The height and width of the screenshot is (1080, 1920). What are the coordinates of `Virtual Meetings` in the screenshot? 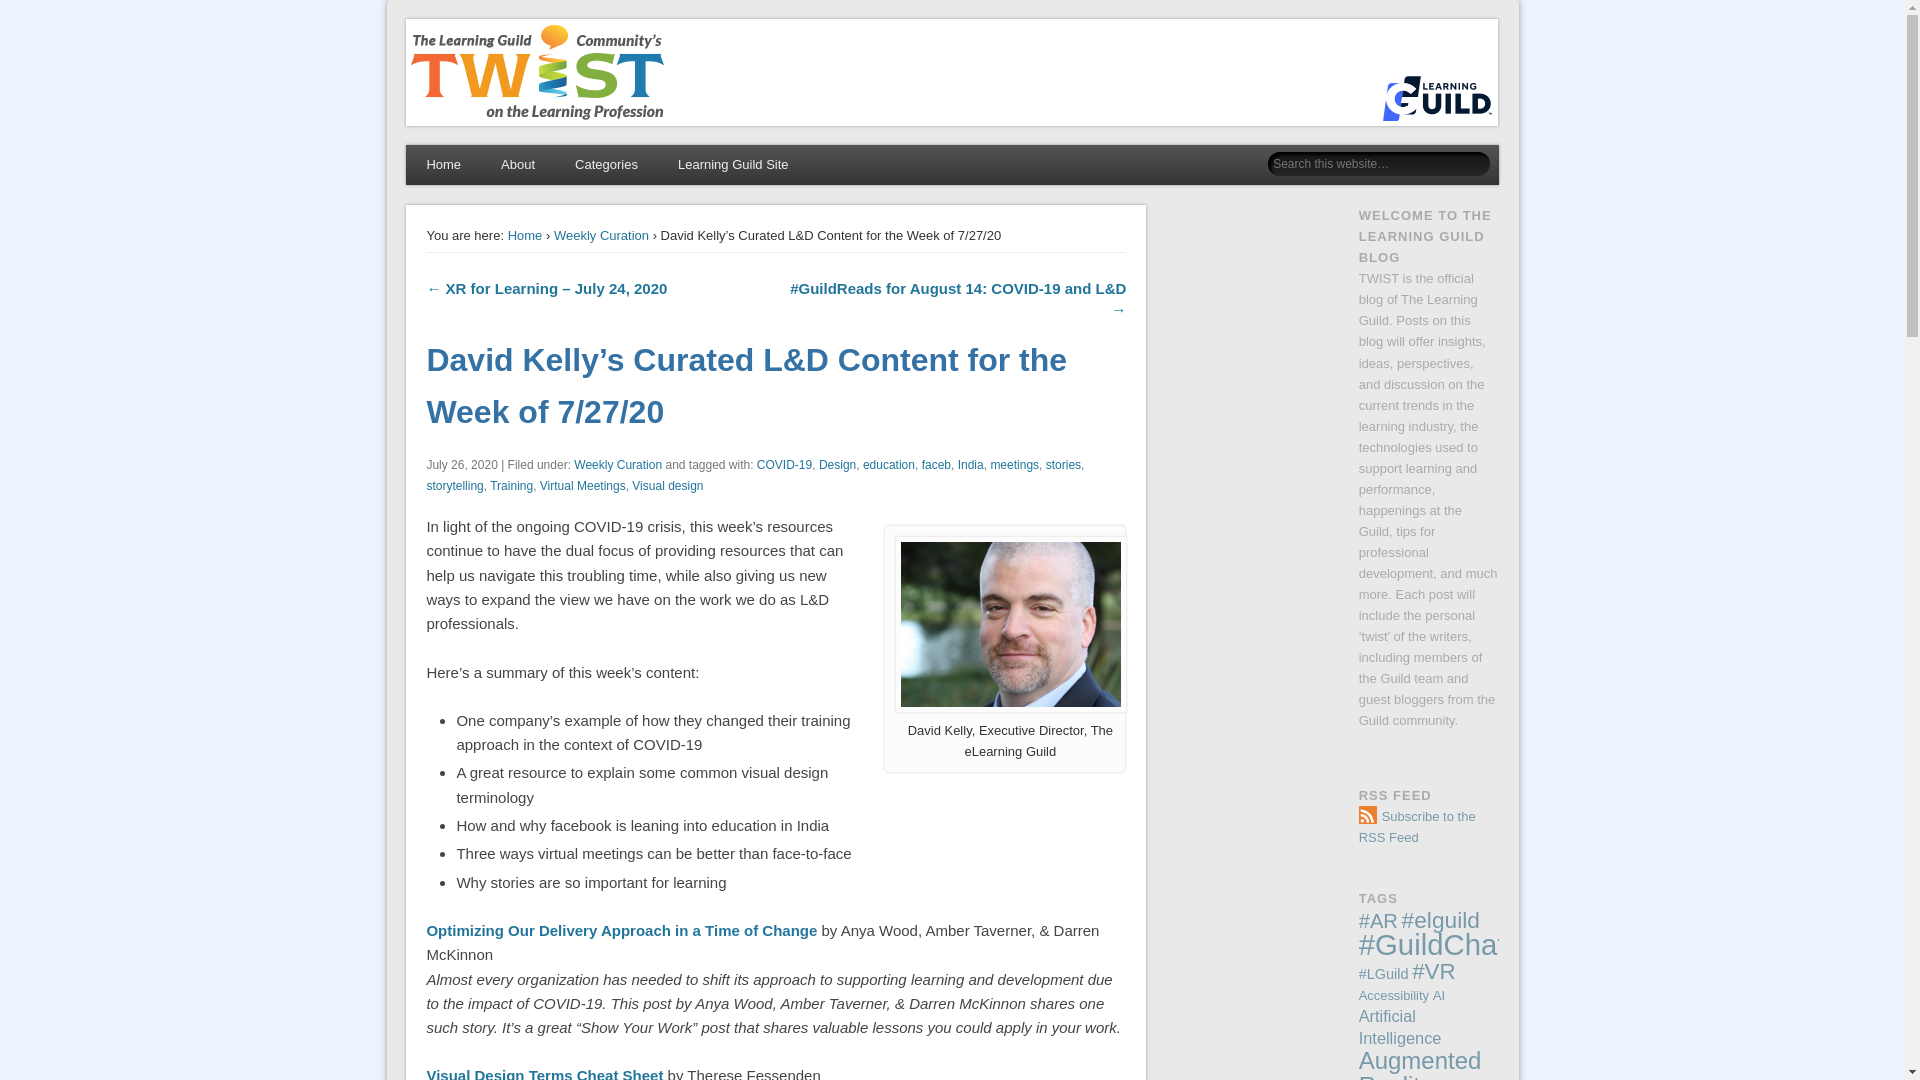 It's located at (582, 486).